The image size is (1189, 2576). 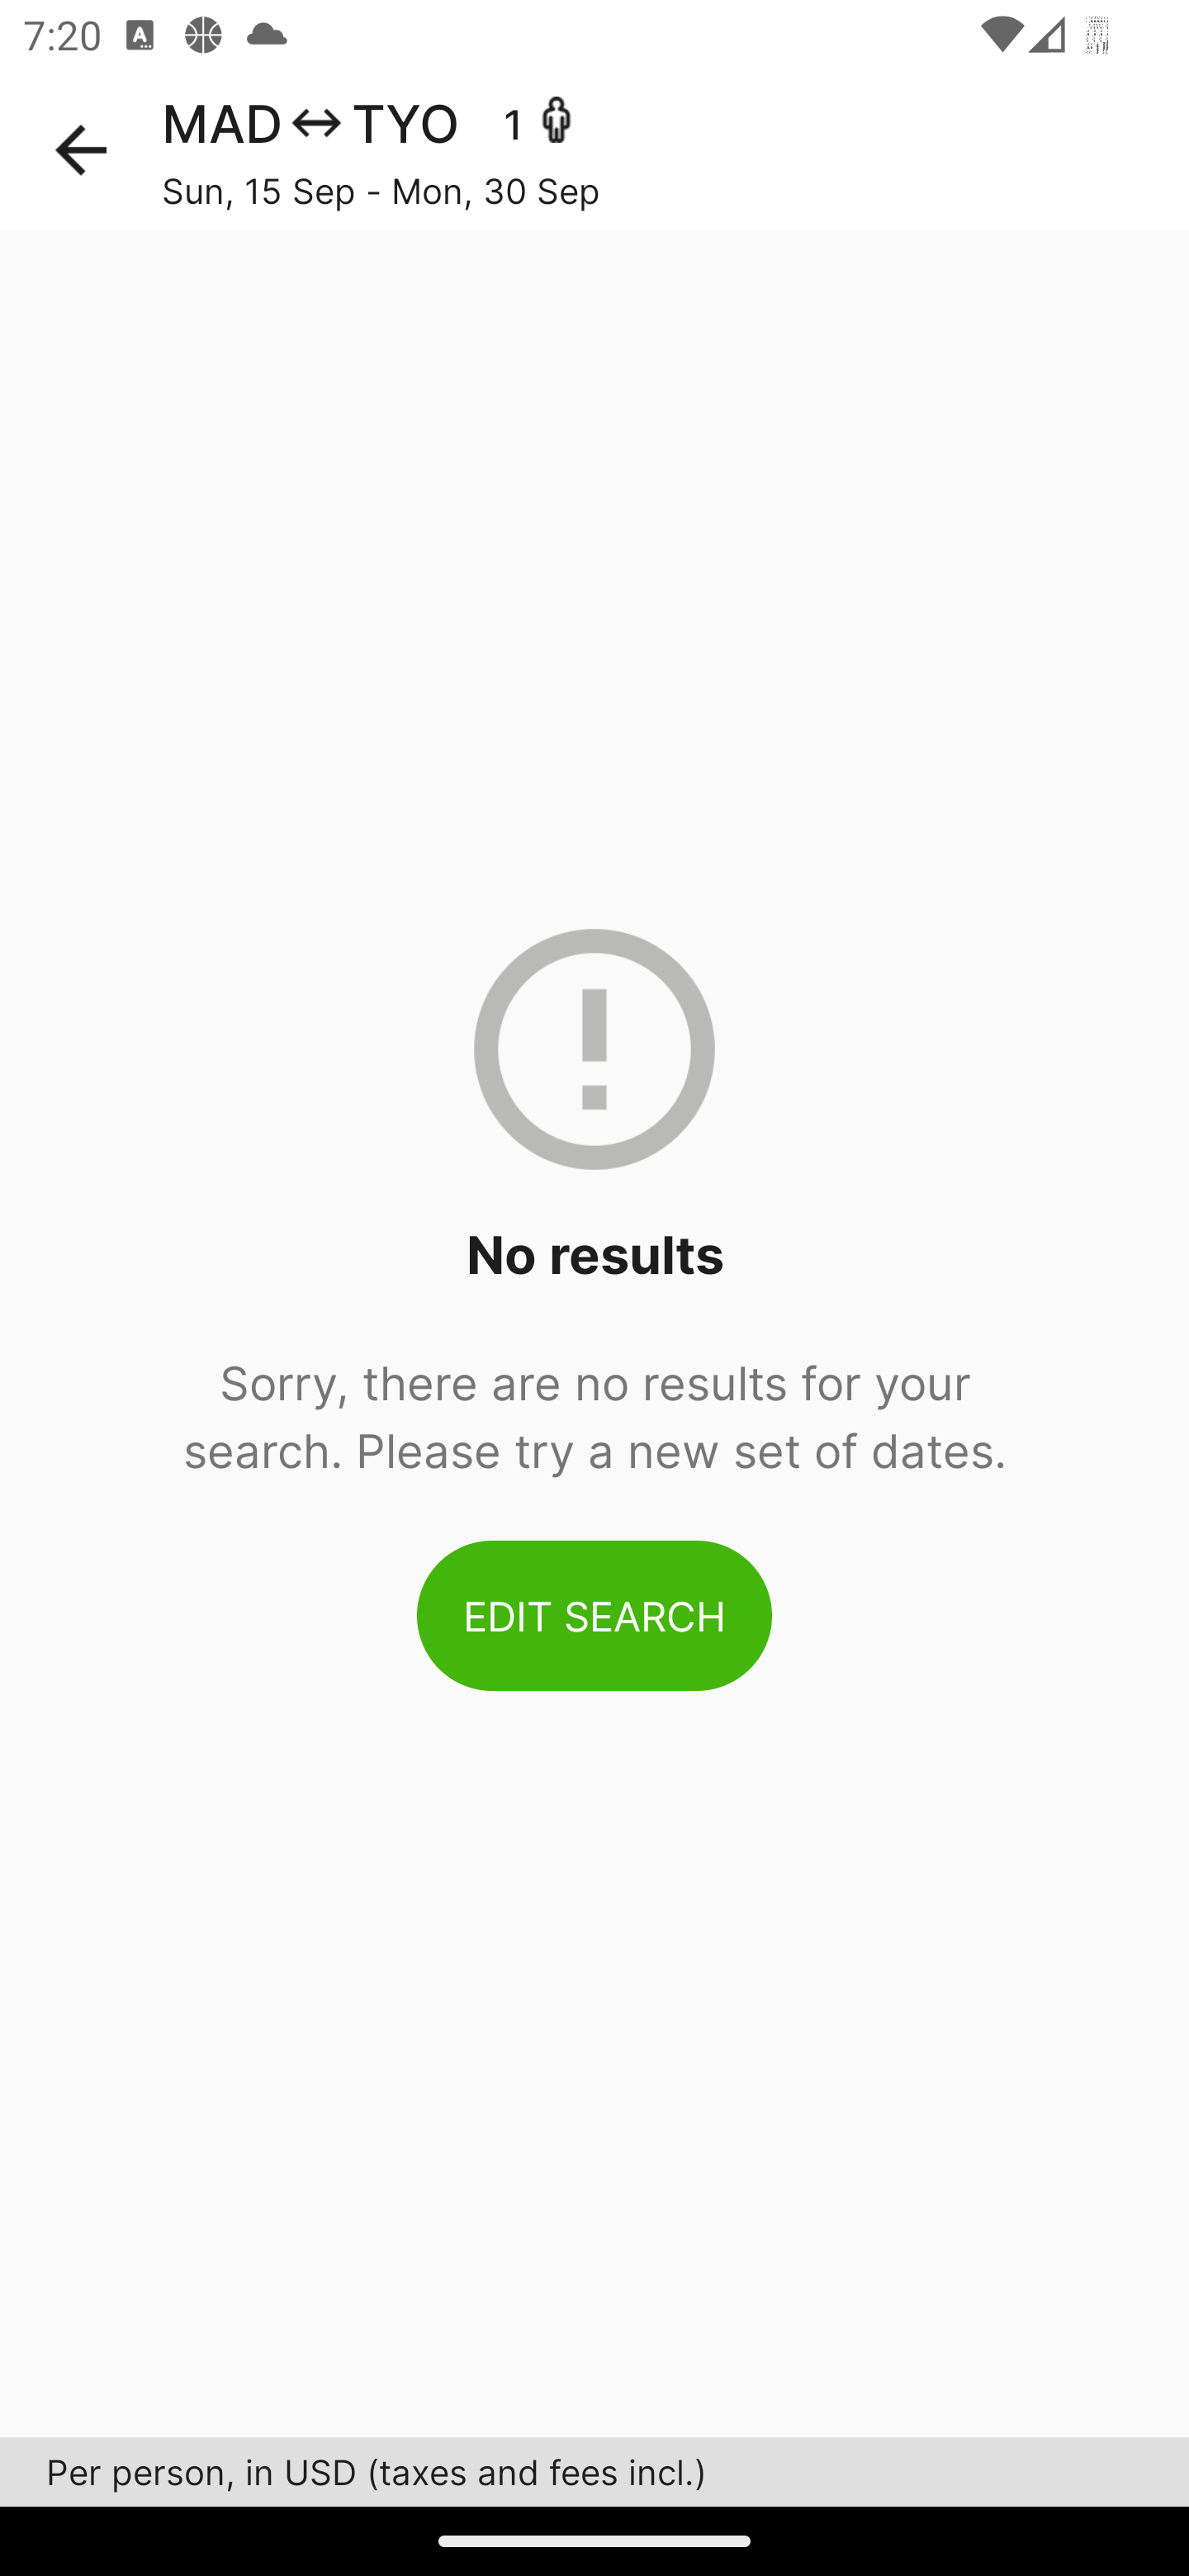 I want to click on EDIT SEARCH, so click(x=594, y=1615).